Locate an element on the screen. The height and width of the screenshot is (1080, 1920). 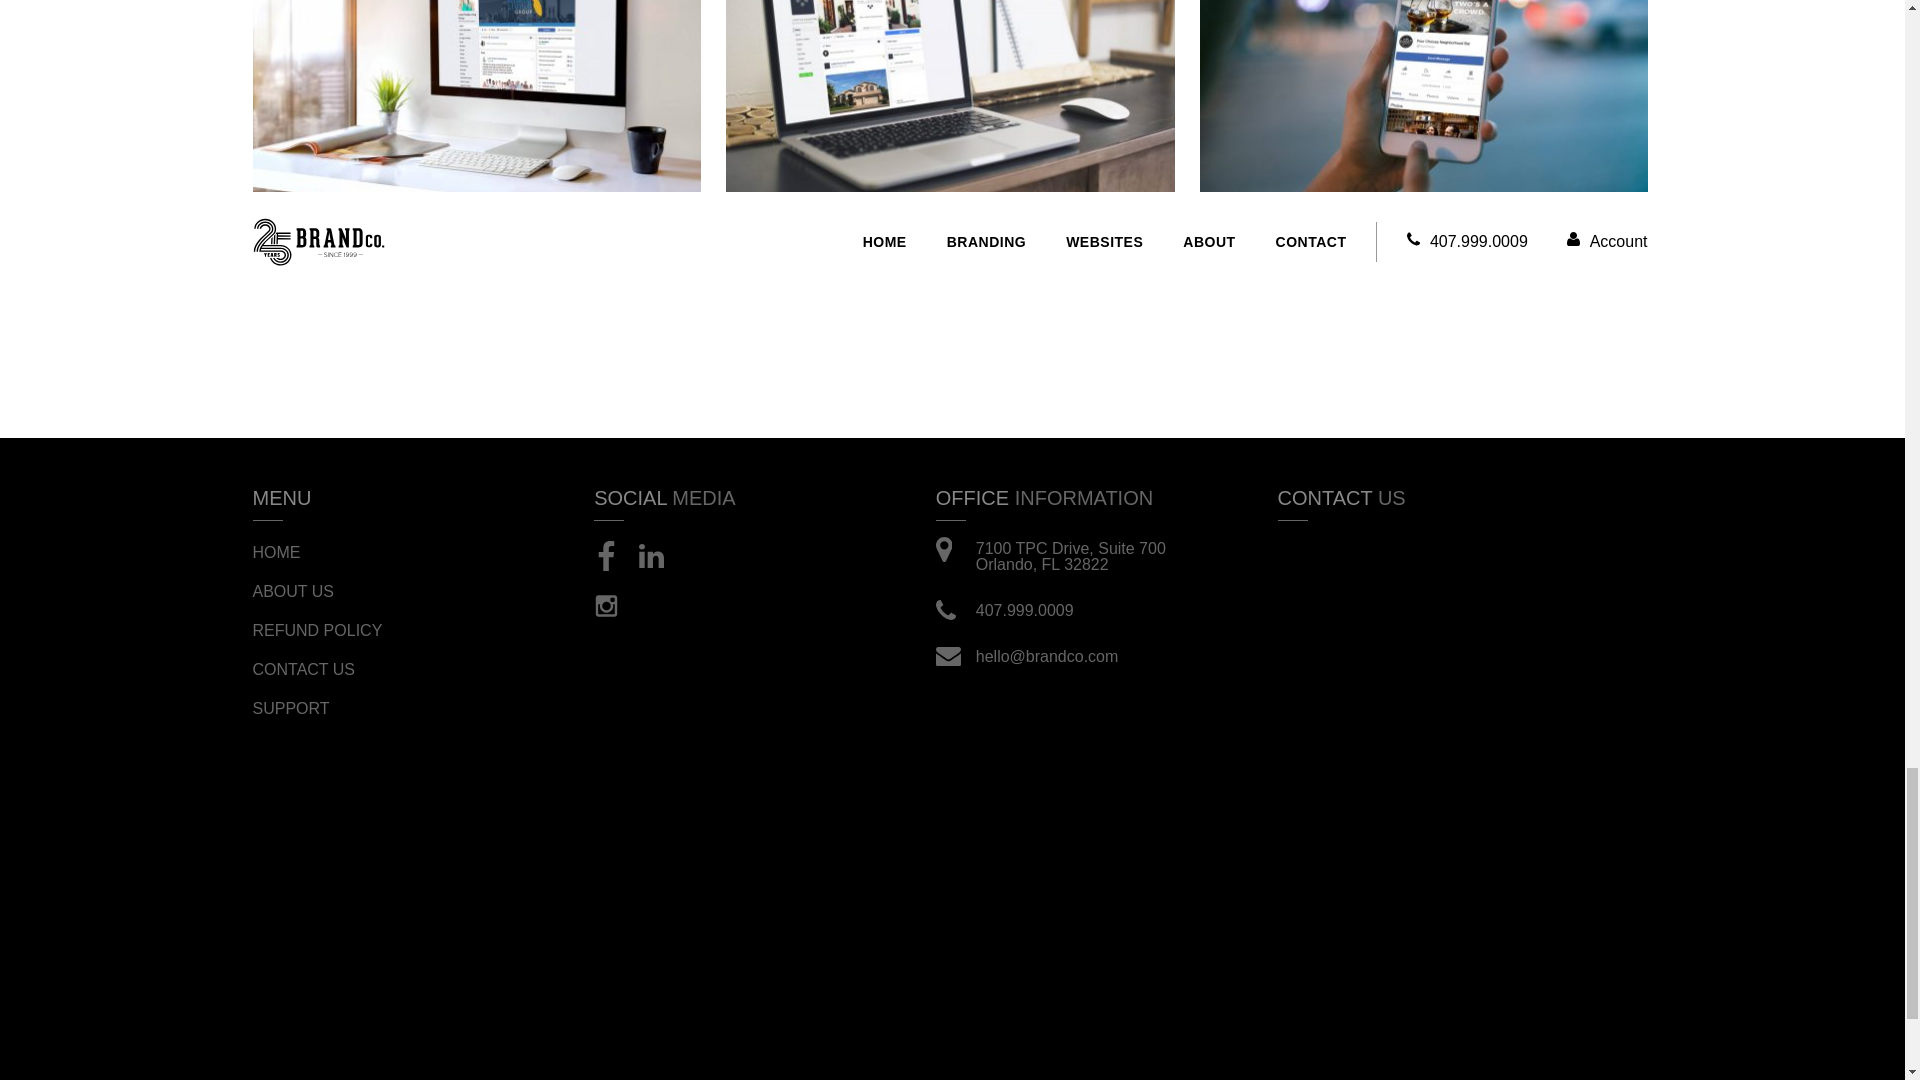
SUPPORT is located at coordinates (316, 708).